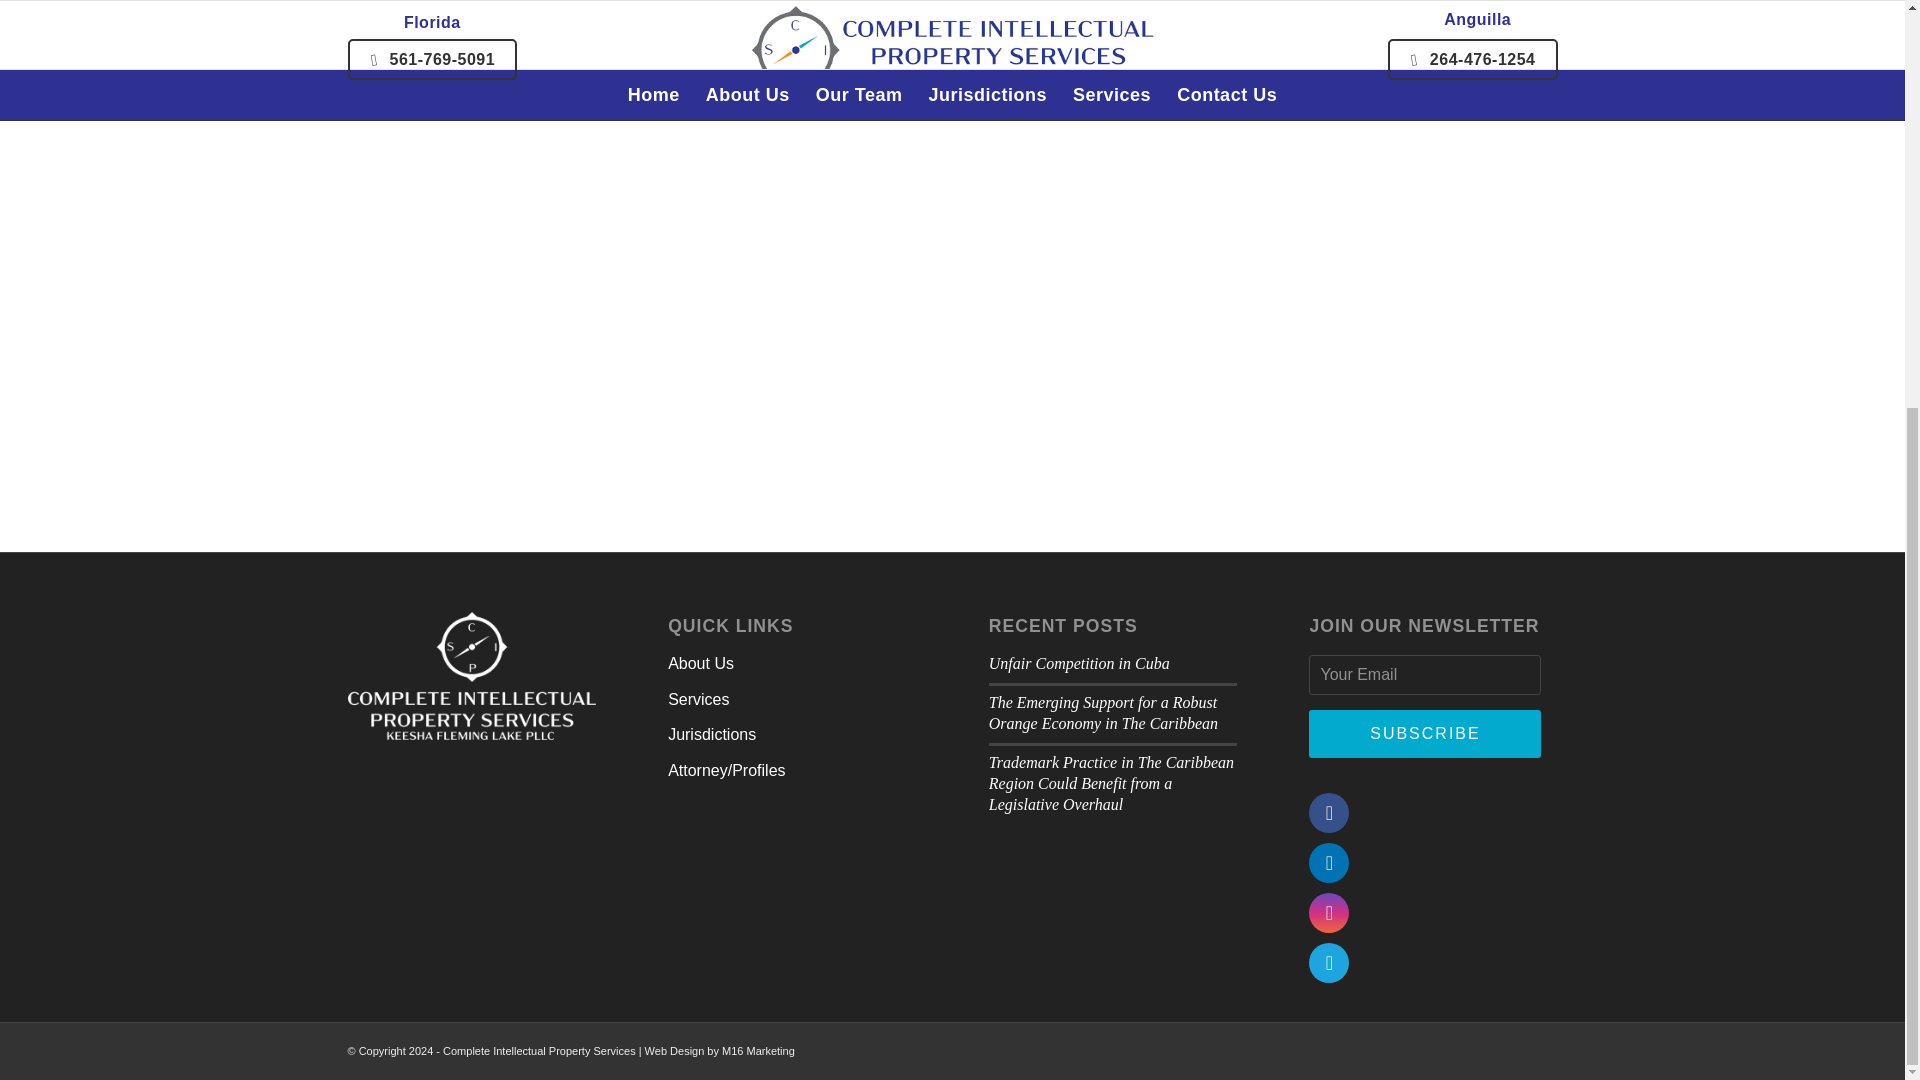 This screenshot has height=1080, width=1920. I want to click on Jurisdictions, so click(792, 735).